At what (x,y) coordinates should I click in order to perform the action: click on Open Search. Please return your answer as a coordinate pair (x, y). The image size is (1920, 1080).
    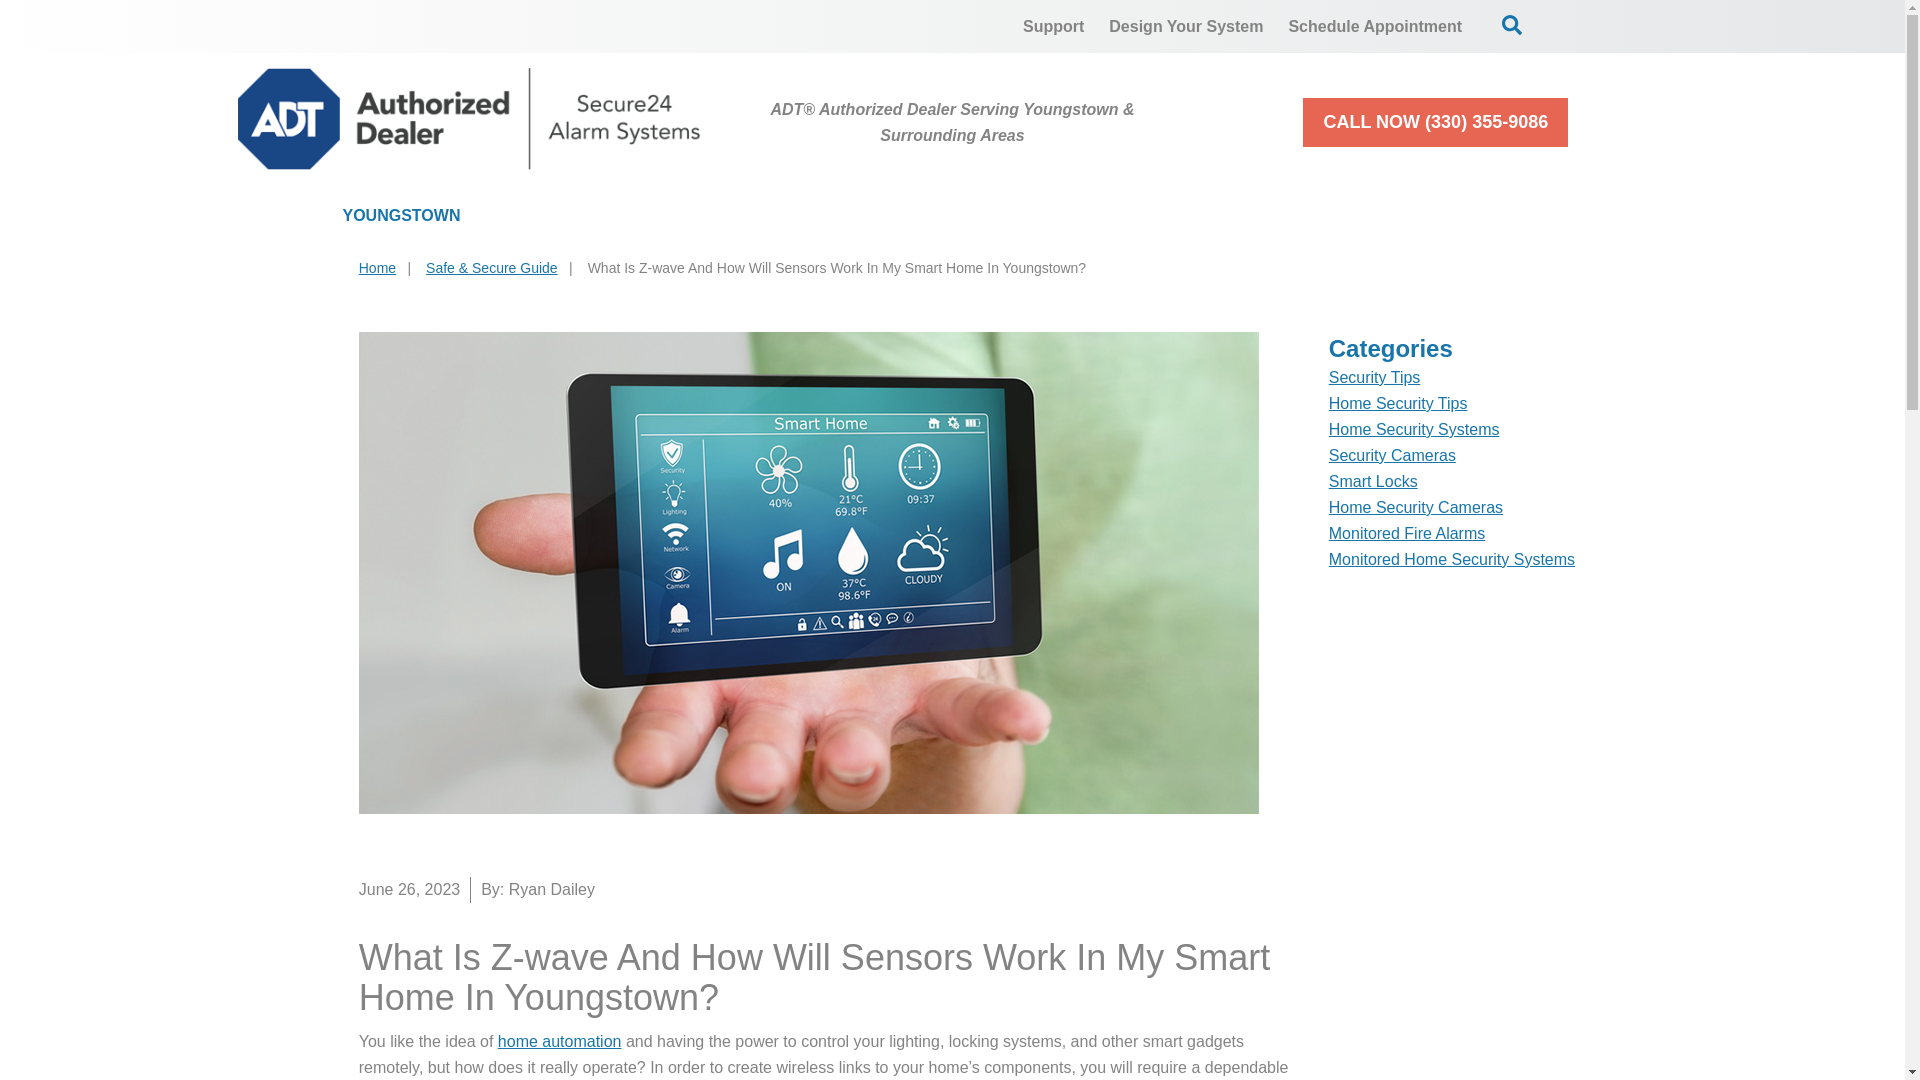
    Looking at the image, I should click on (1512, 24).